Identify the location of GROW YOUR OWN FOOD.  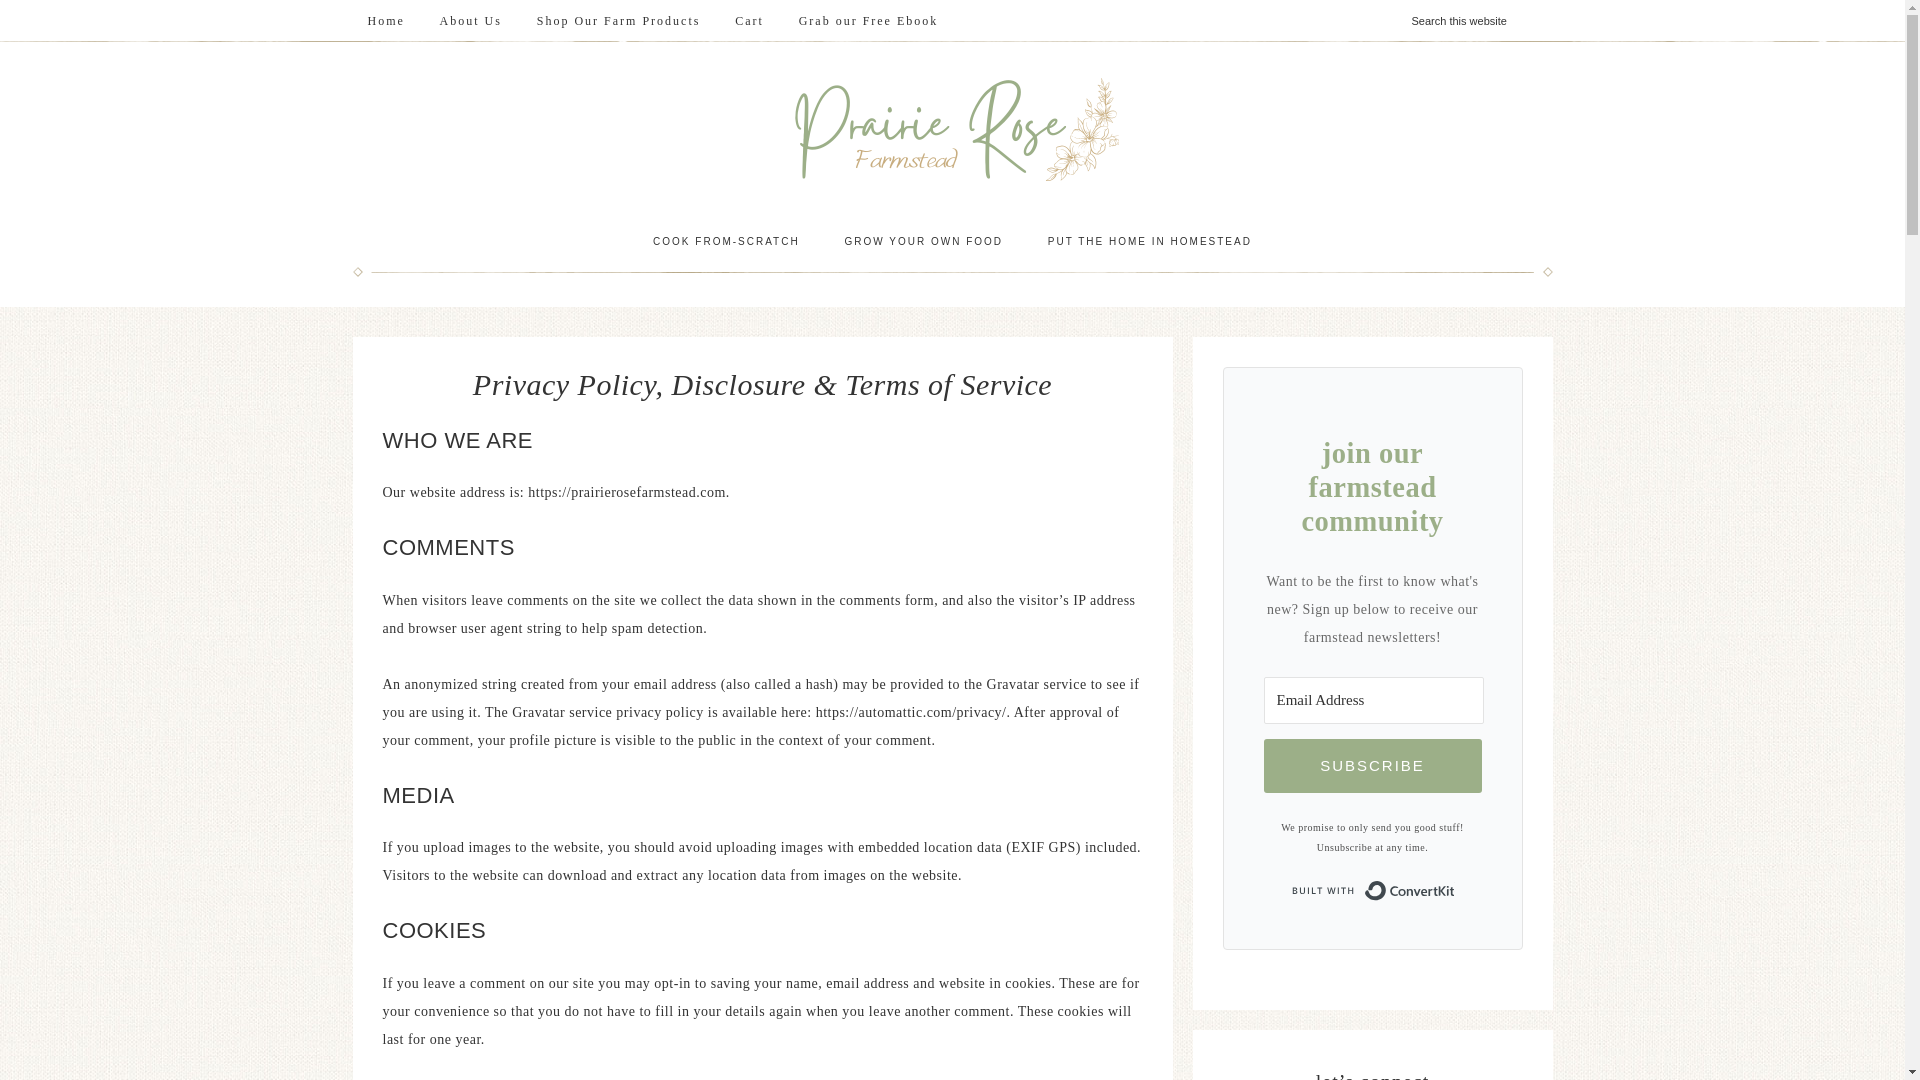
(923, 242).